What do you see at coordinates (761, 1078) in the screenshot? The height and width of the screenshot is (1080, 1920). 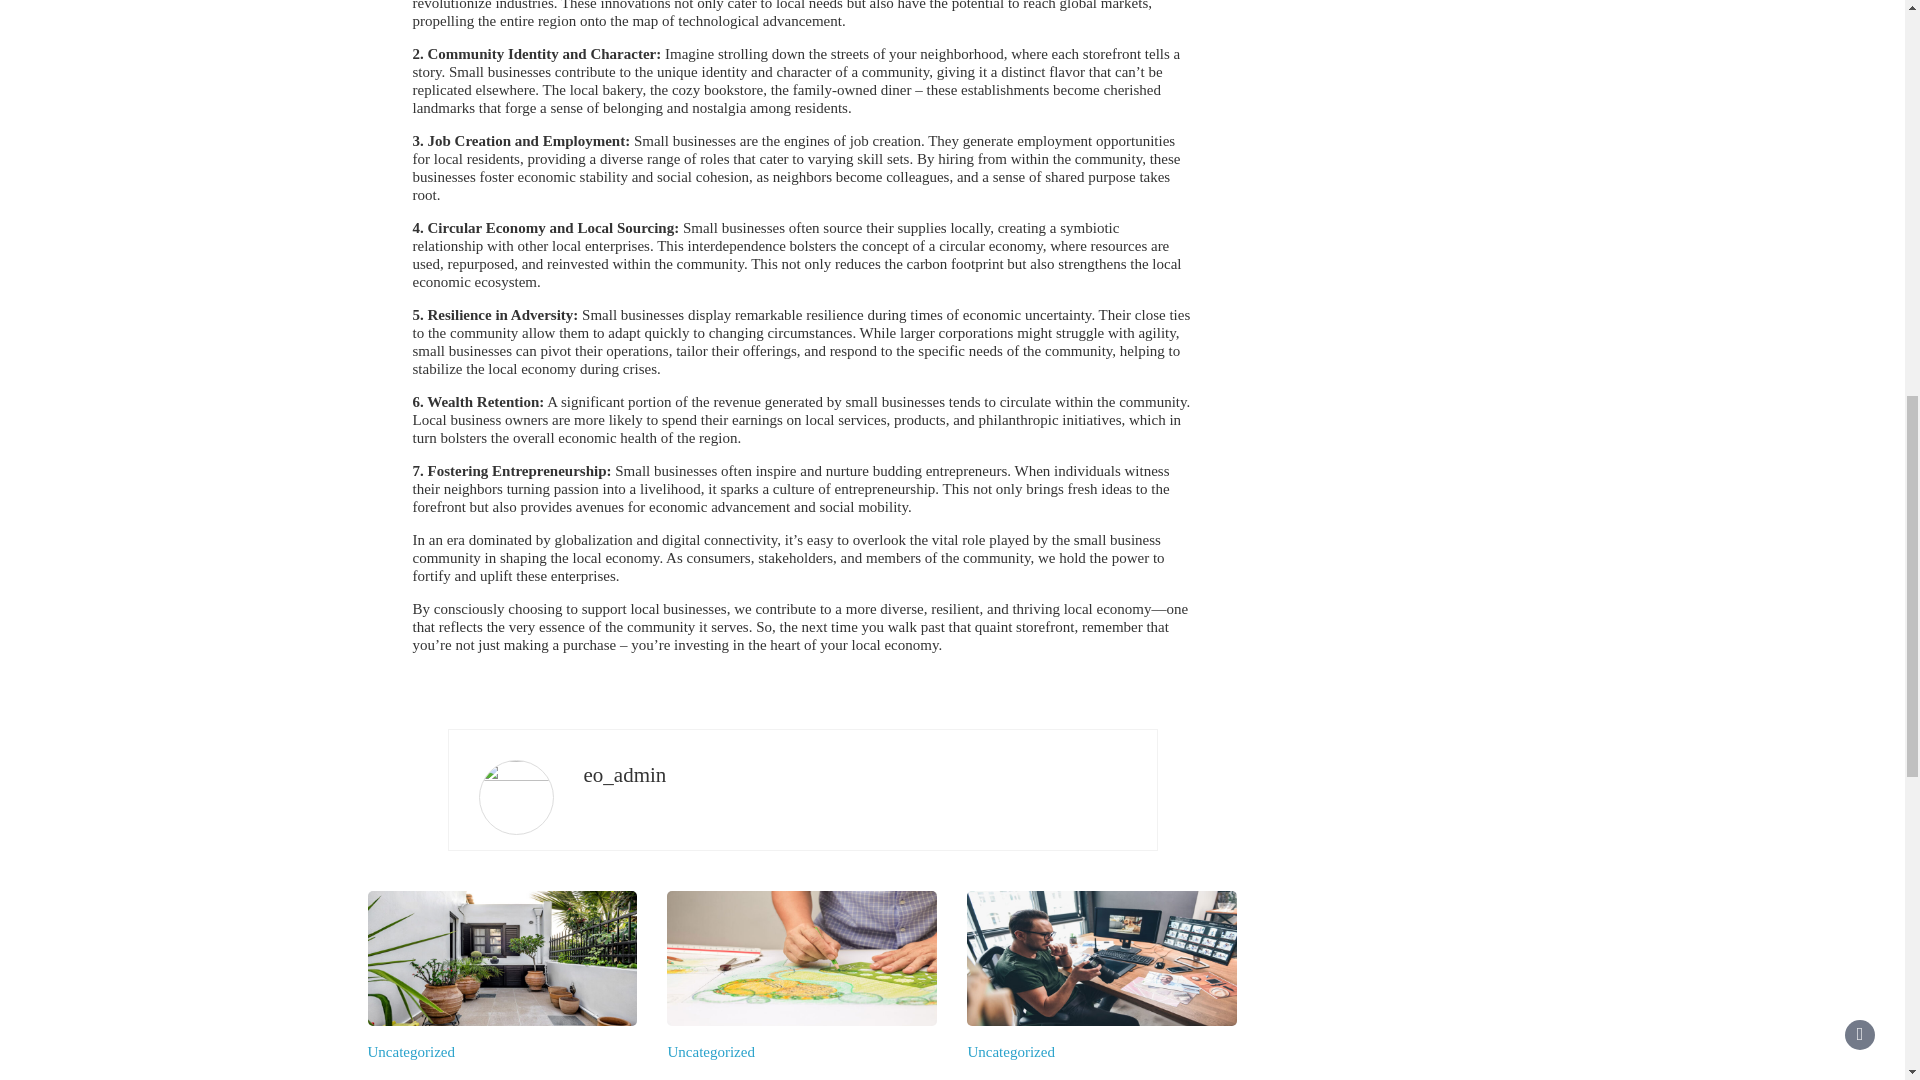 I see `Looking at the Role of Landscape Gardeners` at bounding box center [761, 1078].